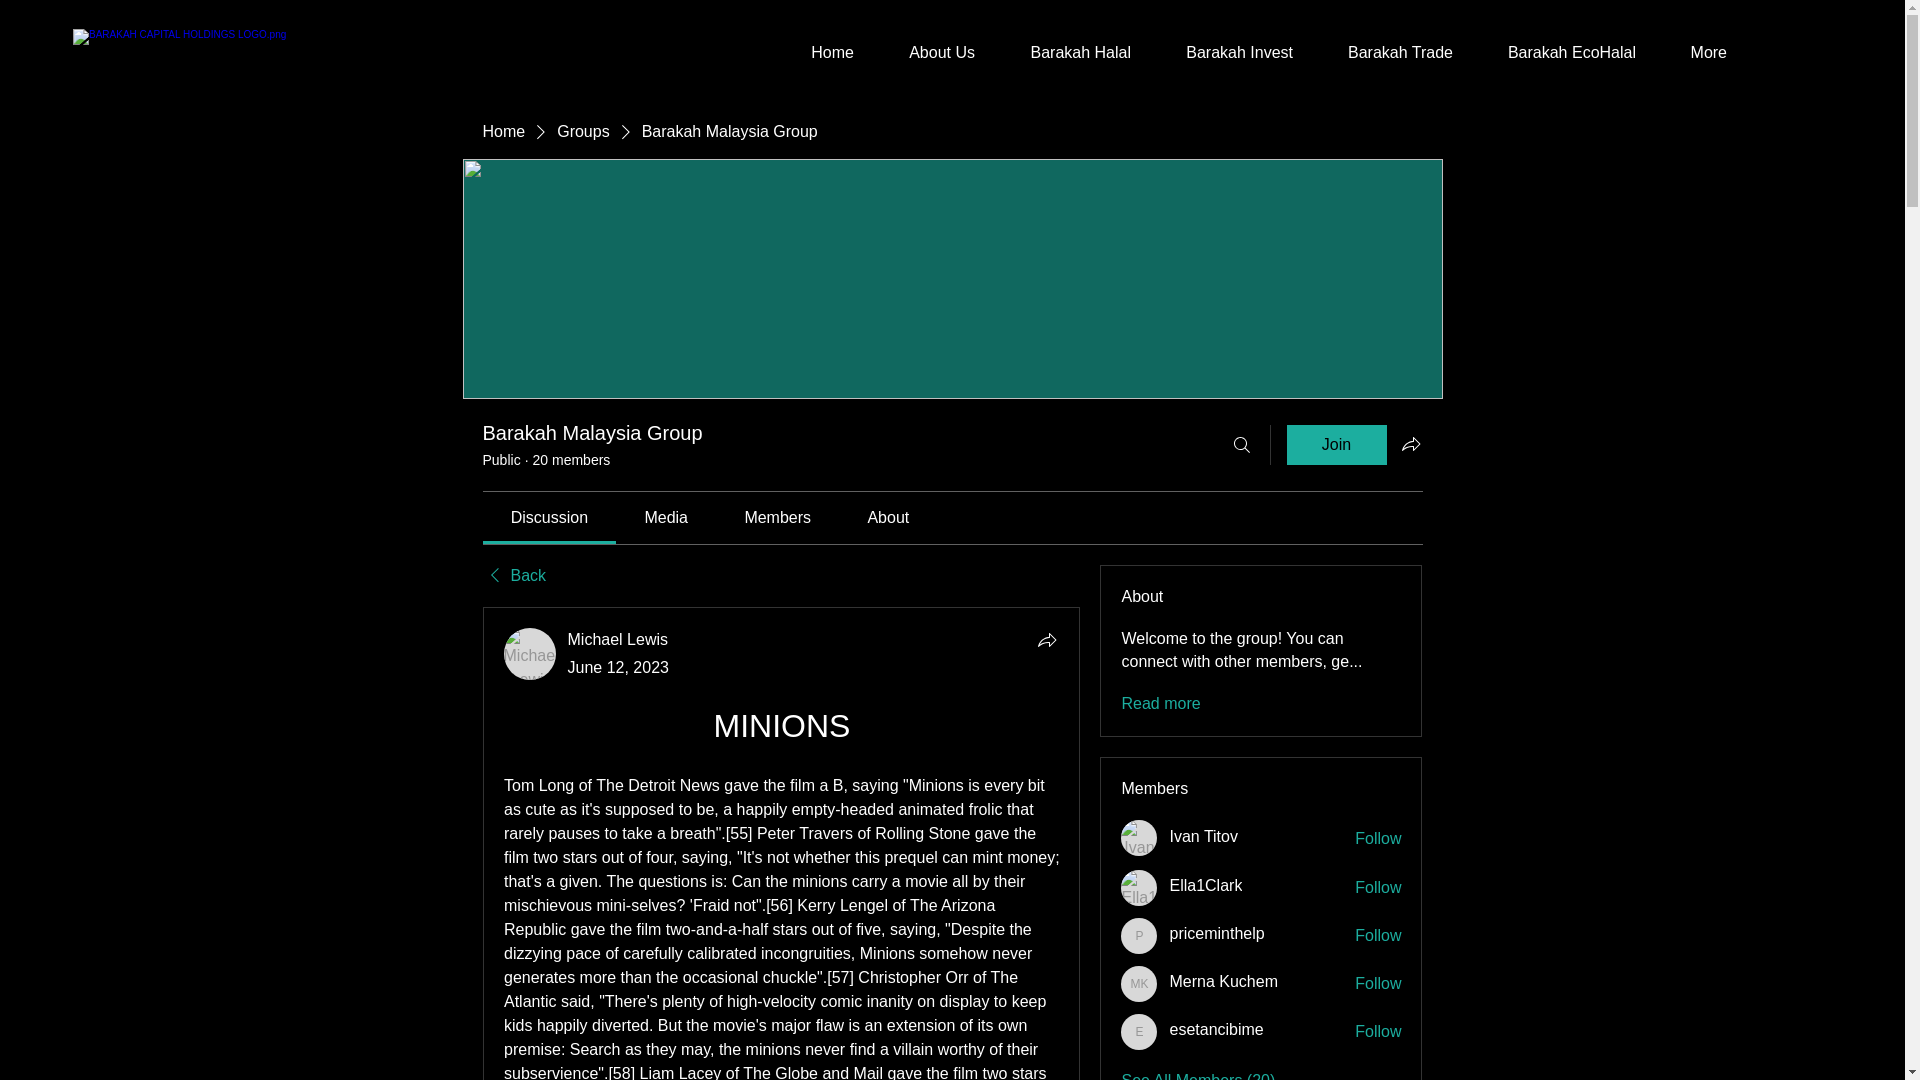  Describe the element at coordinates (930, 52) in the screenshot. I see `About Us` at that location.